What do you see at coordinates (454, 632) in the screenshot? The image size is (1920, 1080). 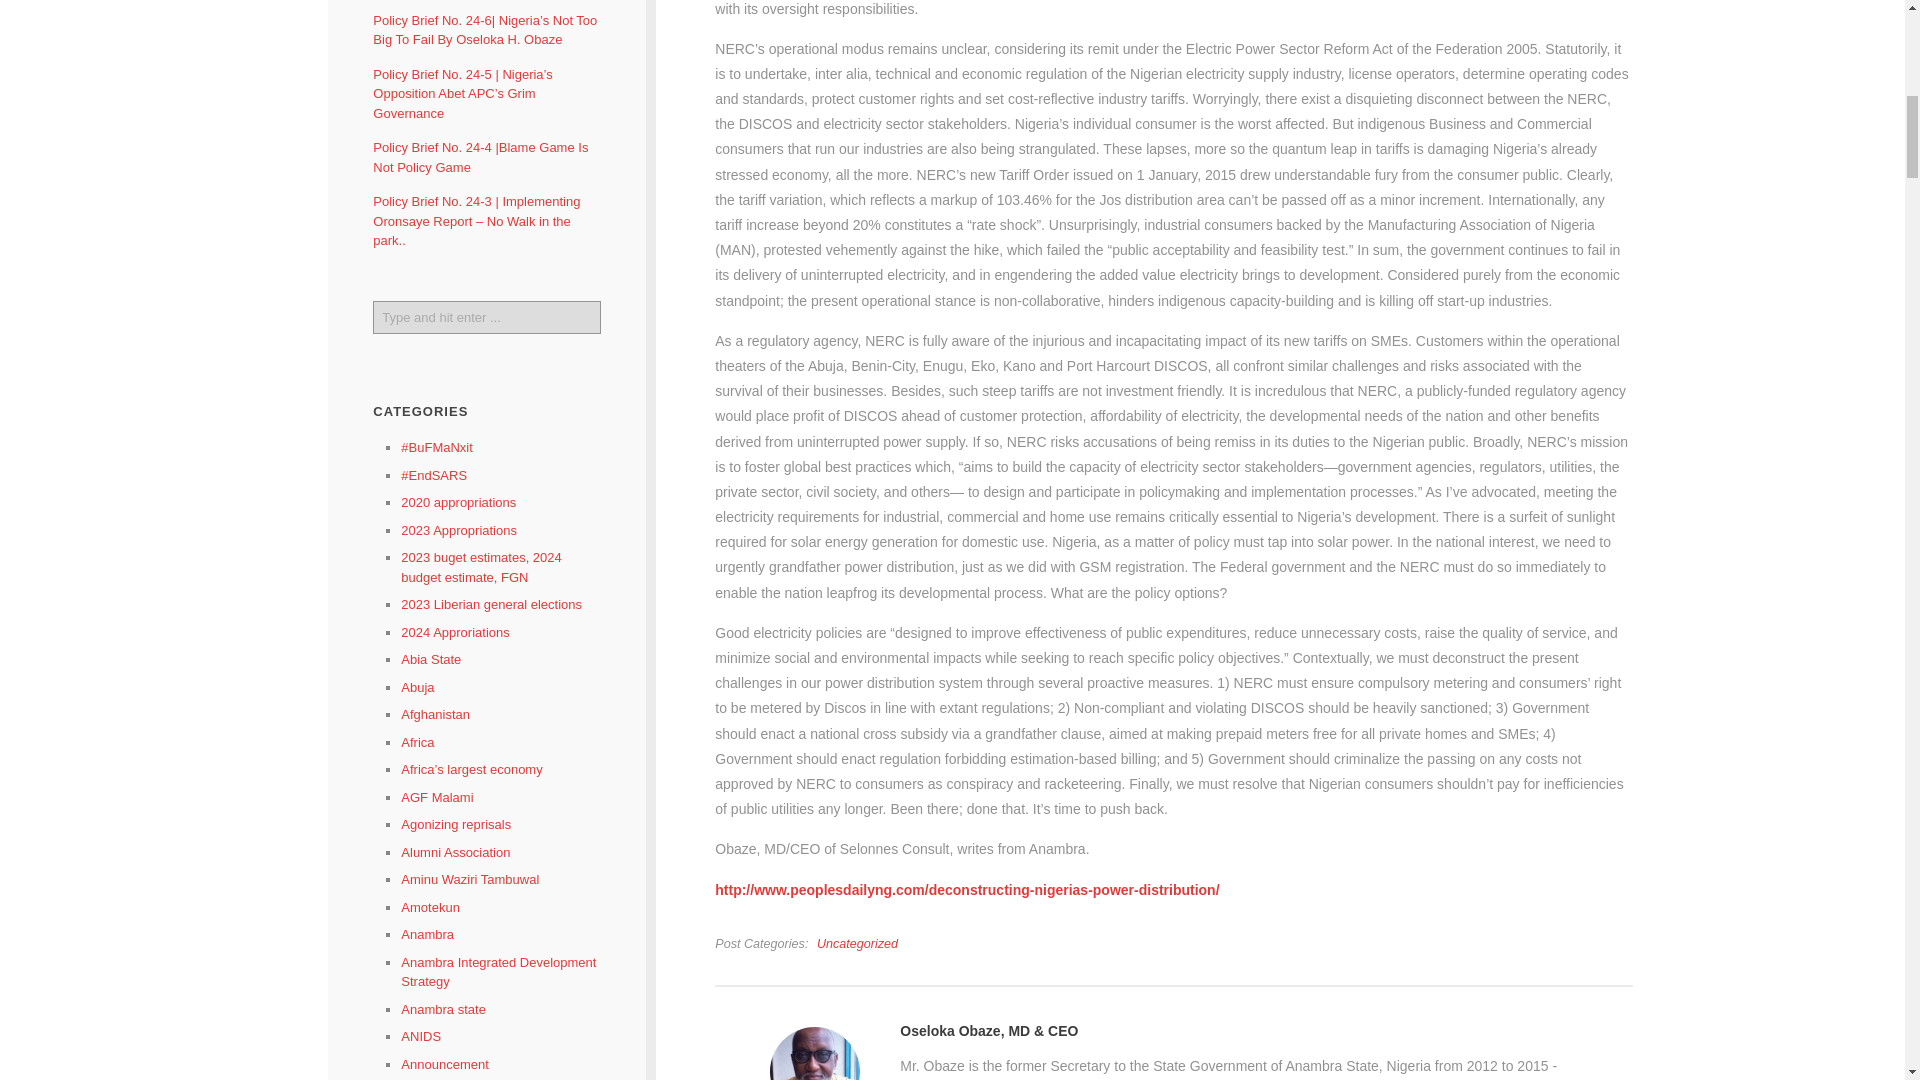 I see `2024 Approriations` at bounding box center [454, 632].